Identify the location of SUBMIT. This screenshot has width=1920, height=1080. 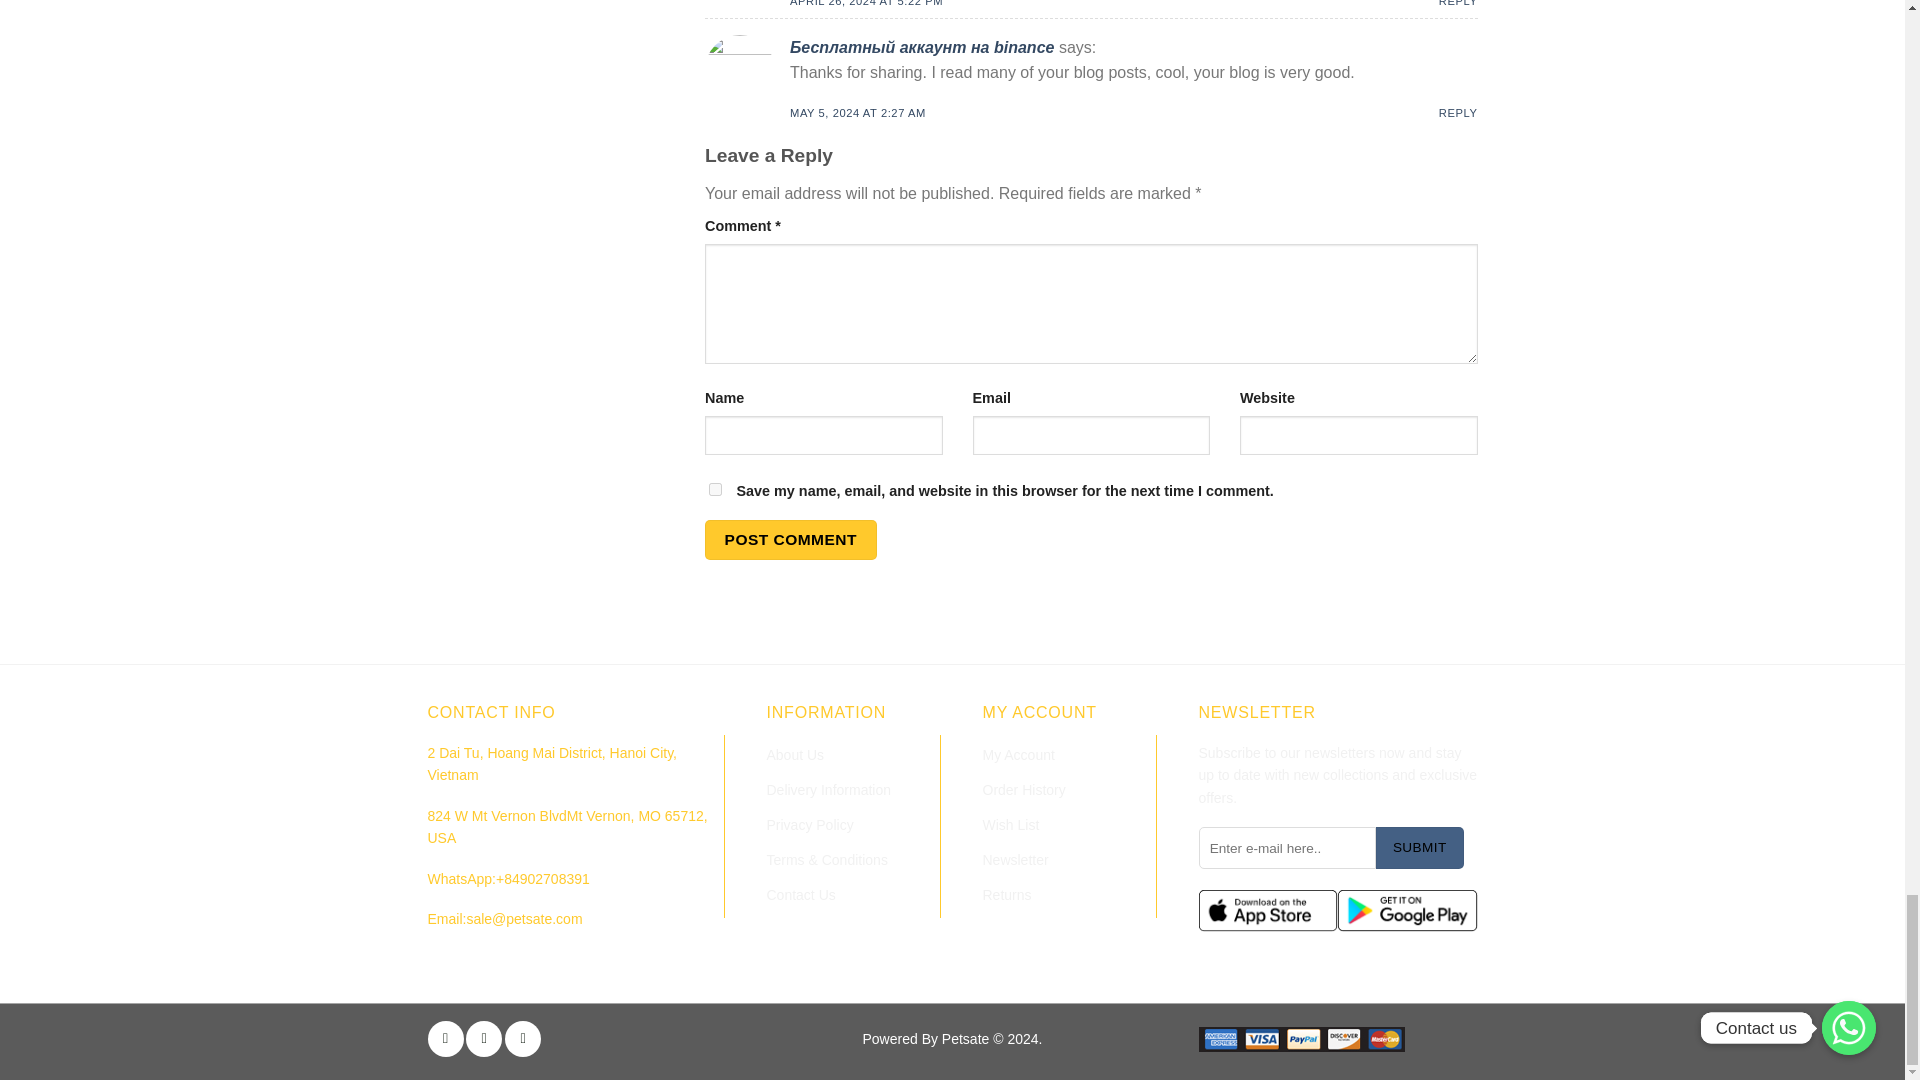
(1420, 848).